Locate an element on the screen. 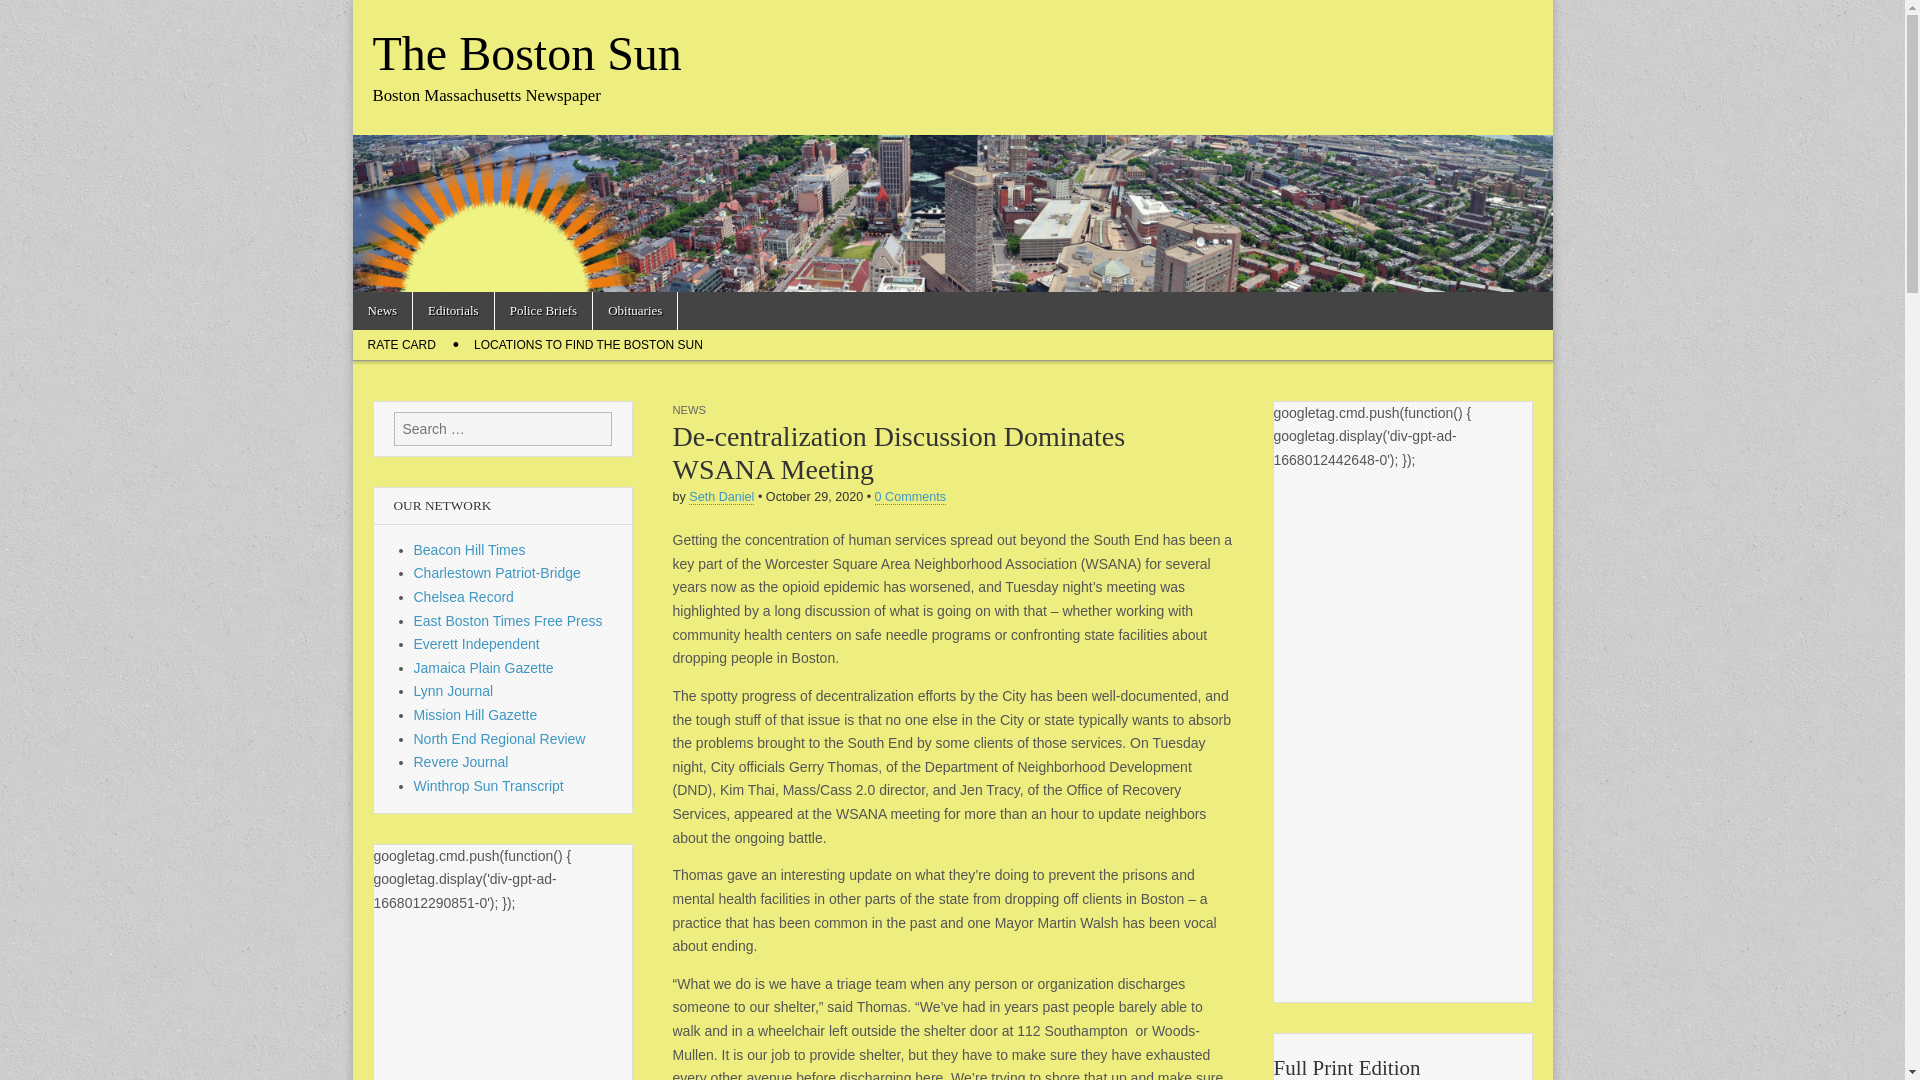 Image resolution: width=1920 pixels, height=1080 pixels. Lynn Journal is located at coordinates (454, 690).